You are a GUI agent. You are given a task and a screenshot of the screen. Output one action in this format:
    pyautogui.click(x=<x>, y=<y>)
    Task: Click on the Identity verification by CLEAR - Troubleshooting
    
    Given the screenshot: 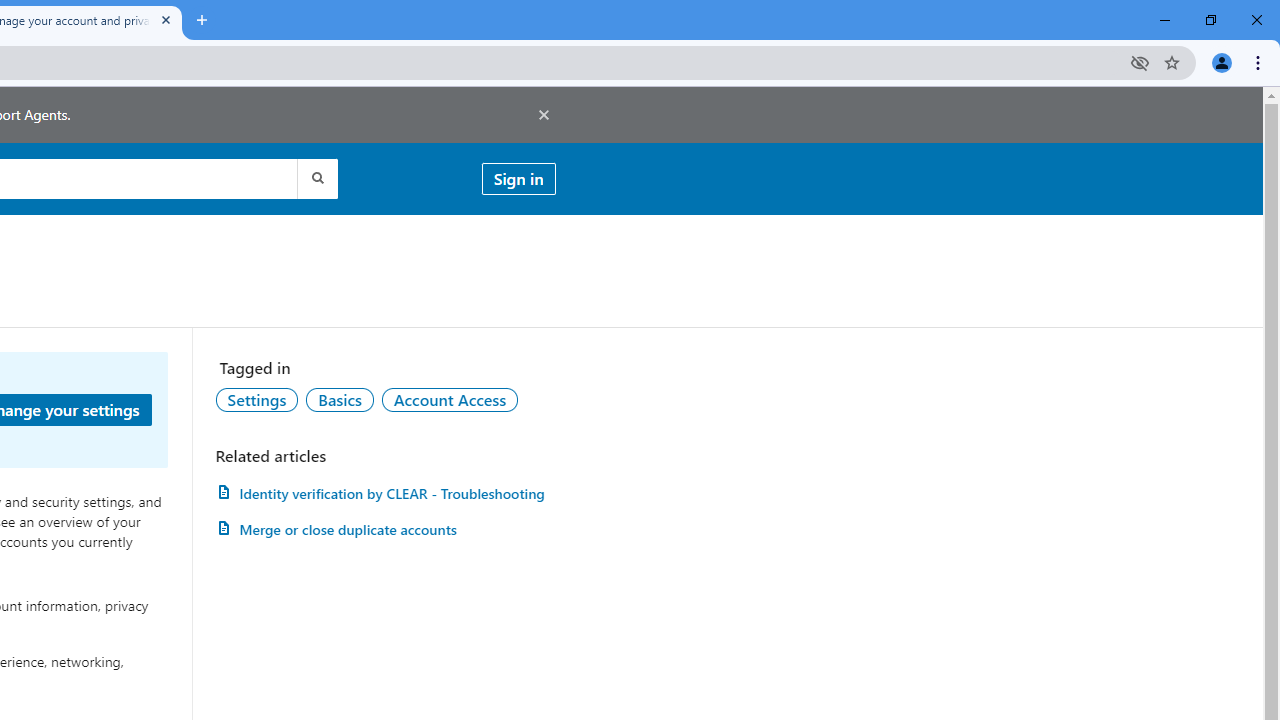 What is the action you would take?
    pyautogui.click(x=385, y=493)
    